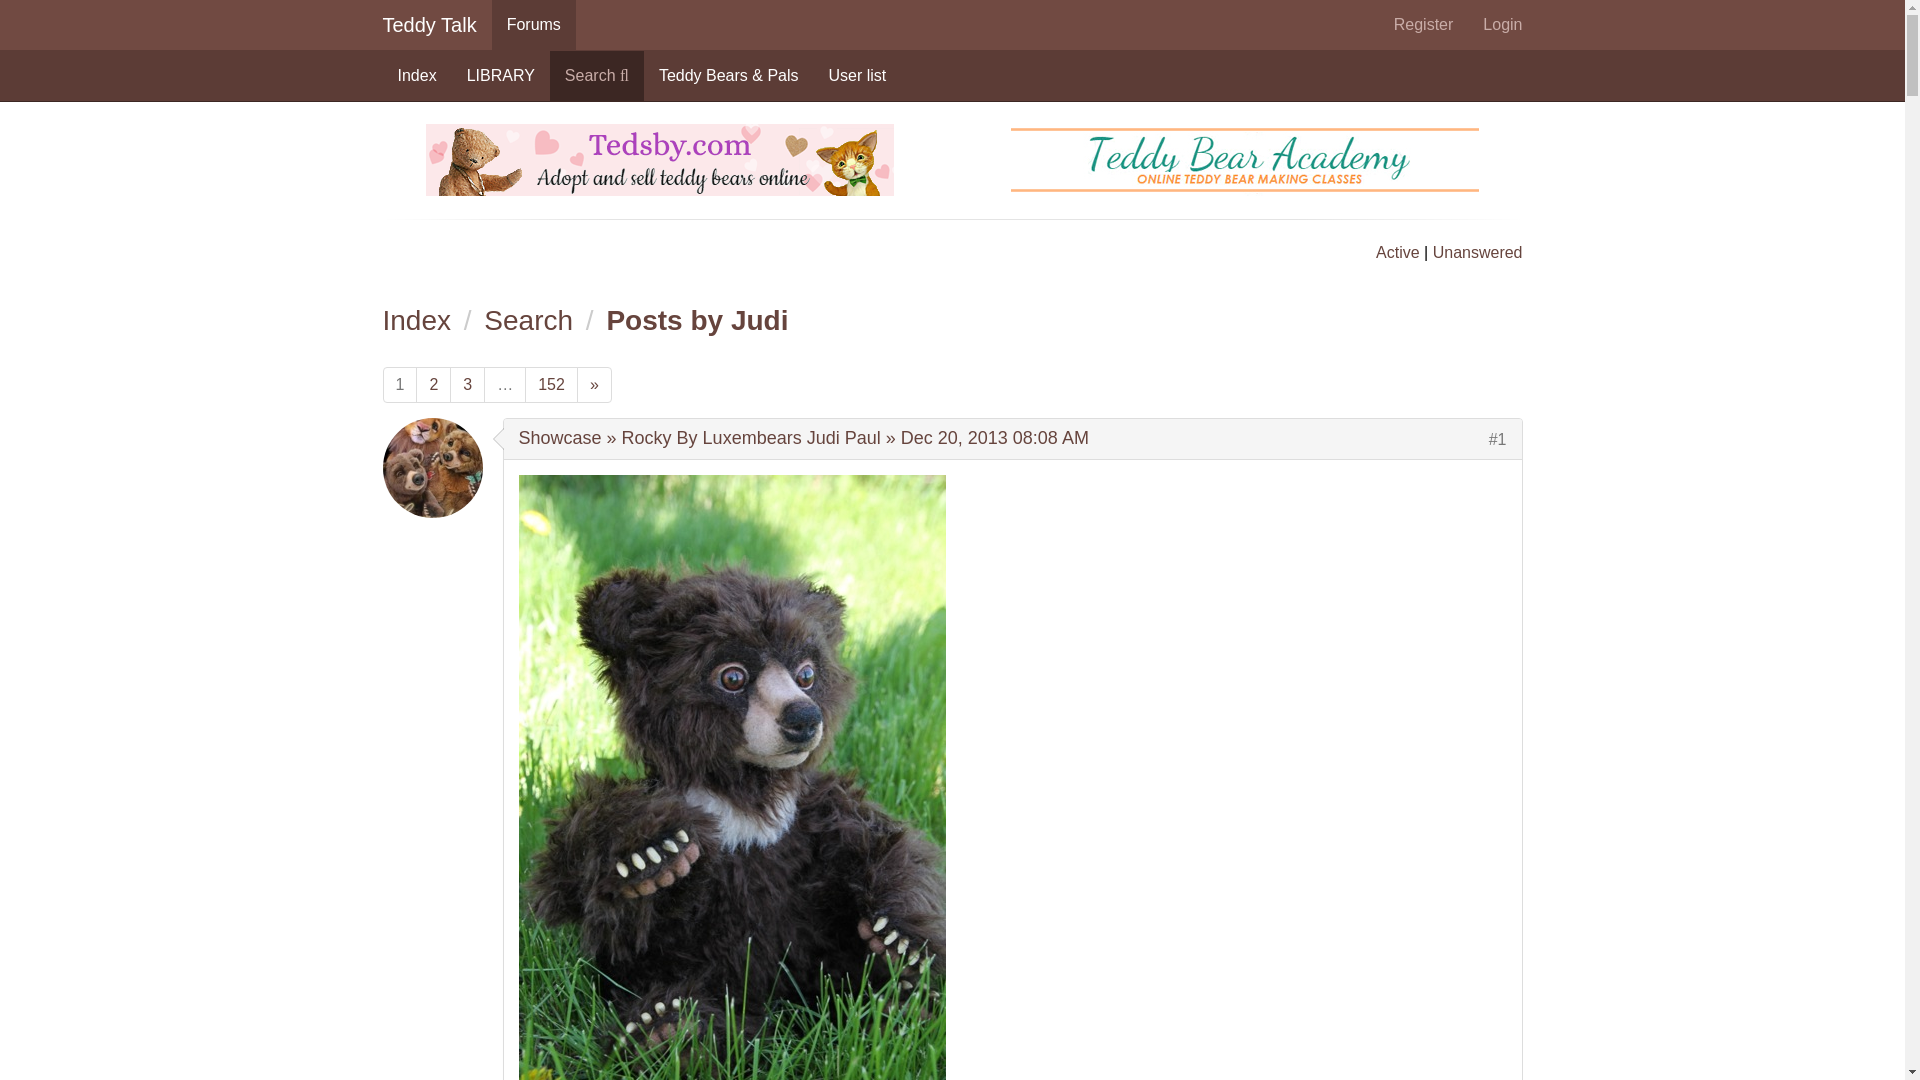 This screenshot has height=1080, width=1920. What do you see at coordinates (752, 438) in the screenshot?
I see `Rocky By Luxembears Judi Paul` at bounding box center [752, 438].